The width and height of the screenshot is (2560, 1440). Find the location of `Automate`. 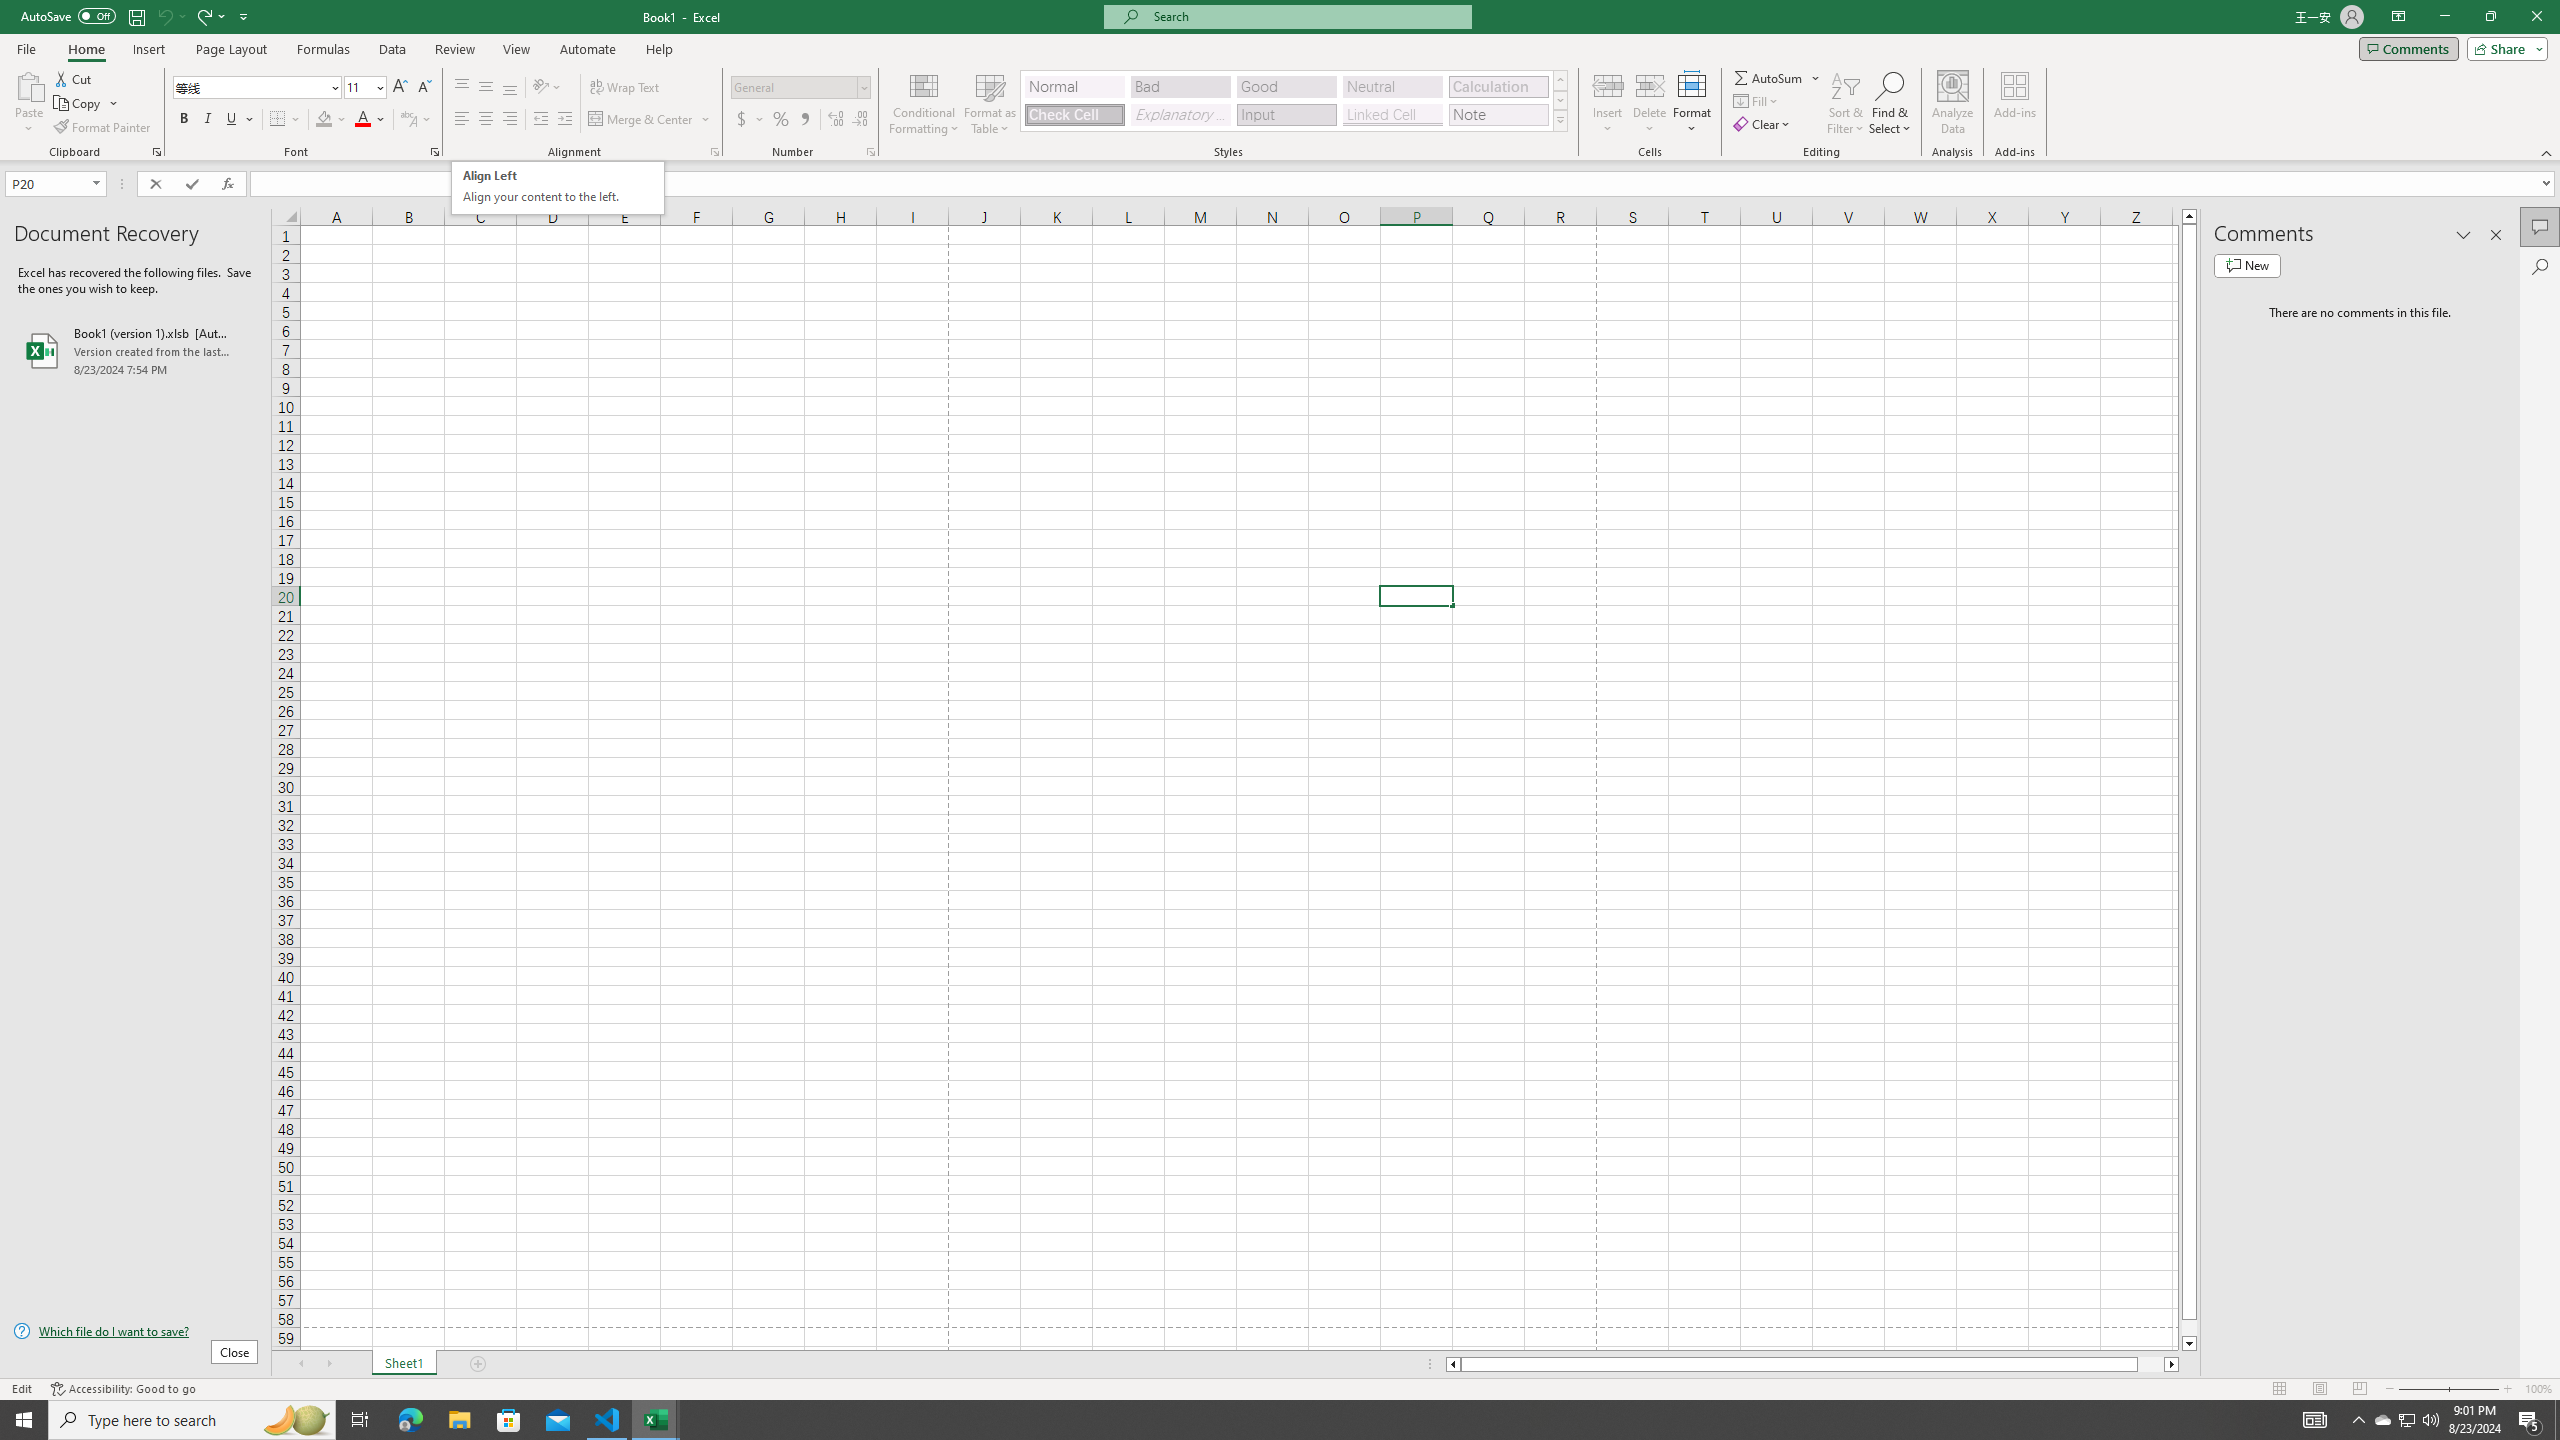

Automate is located at coordinates (588, 49).